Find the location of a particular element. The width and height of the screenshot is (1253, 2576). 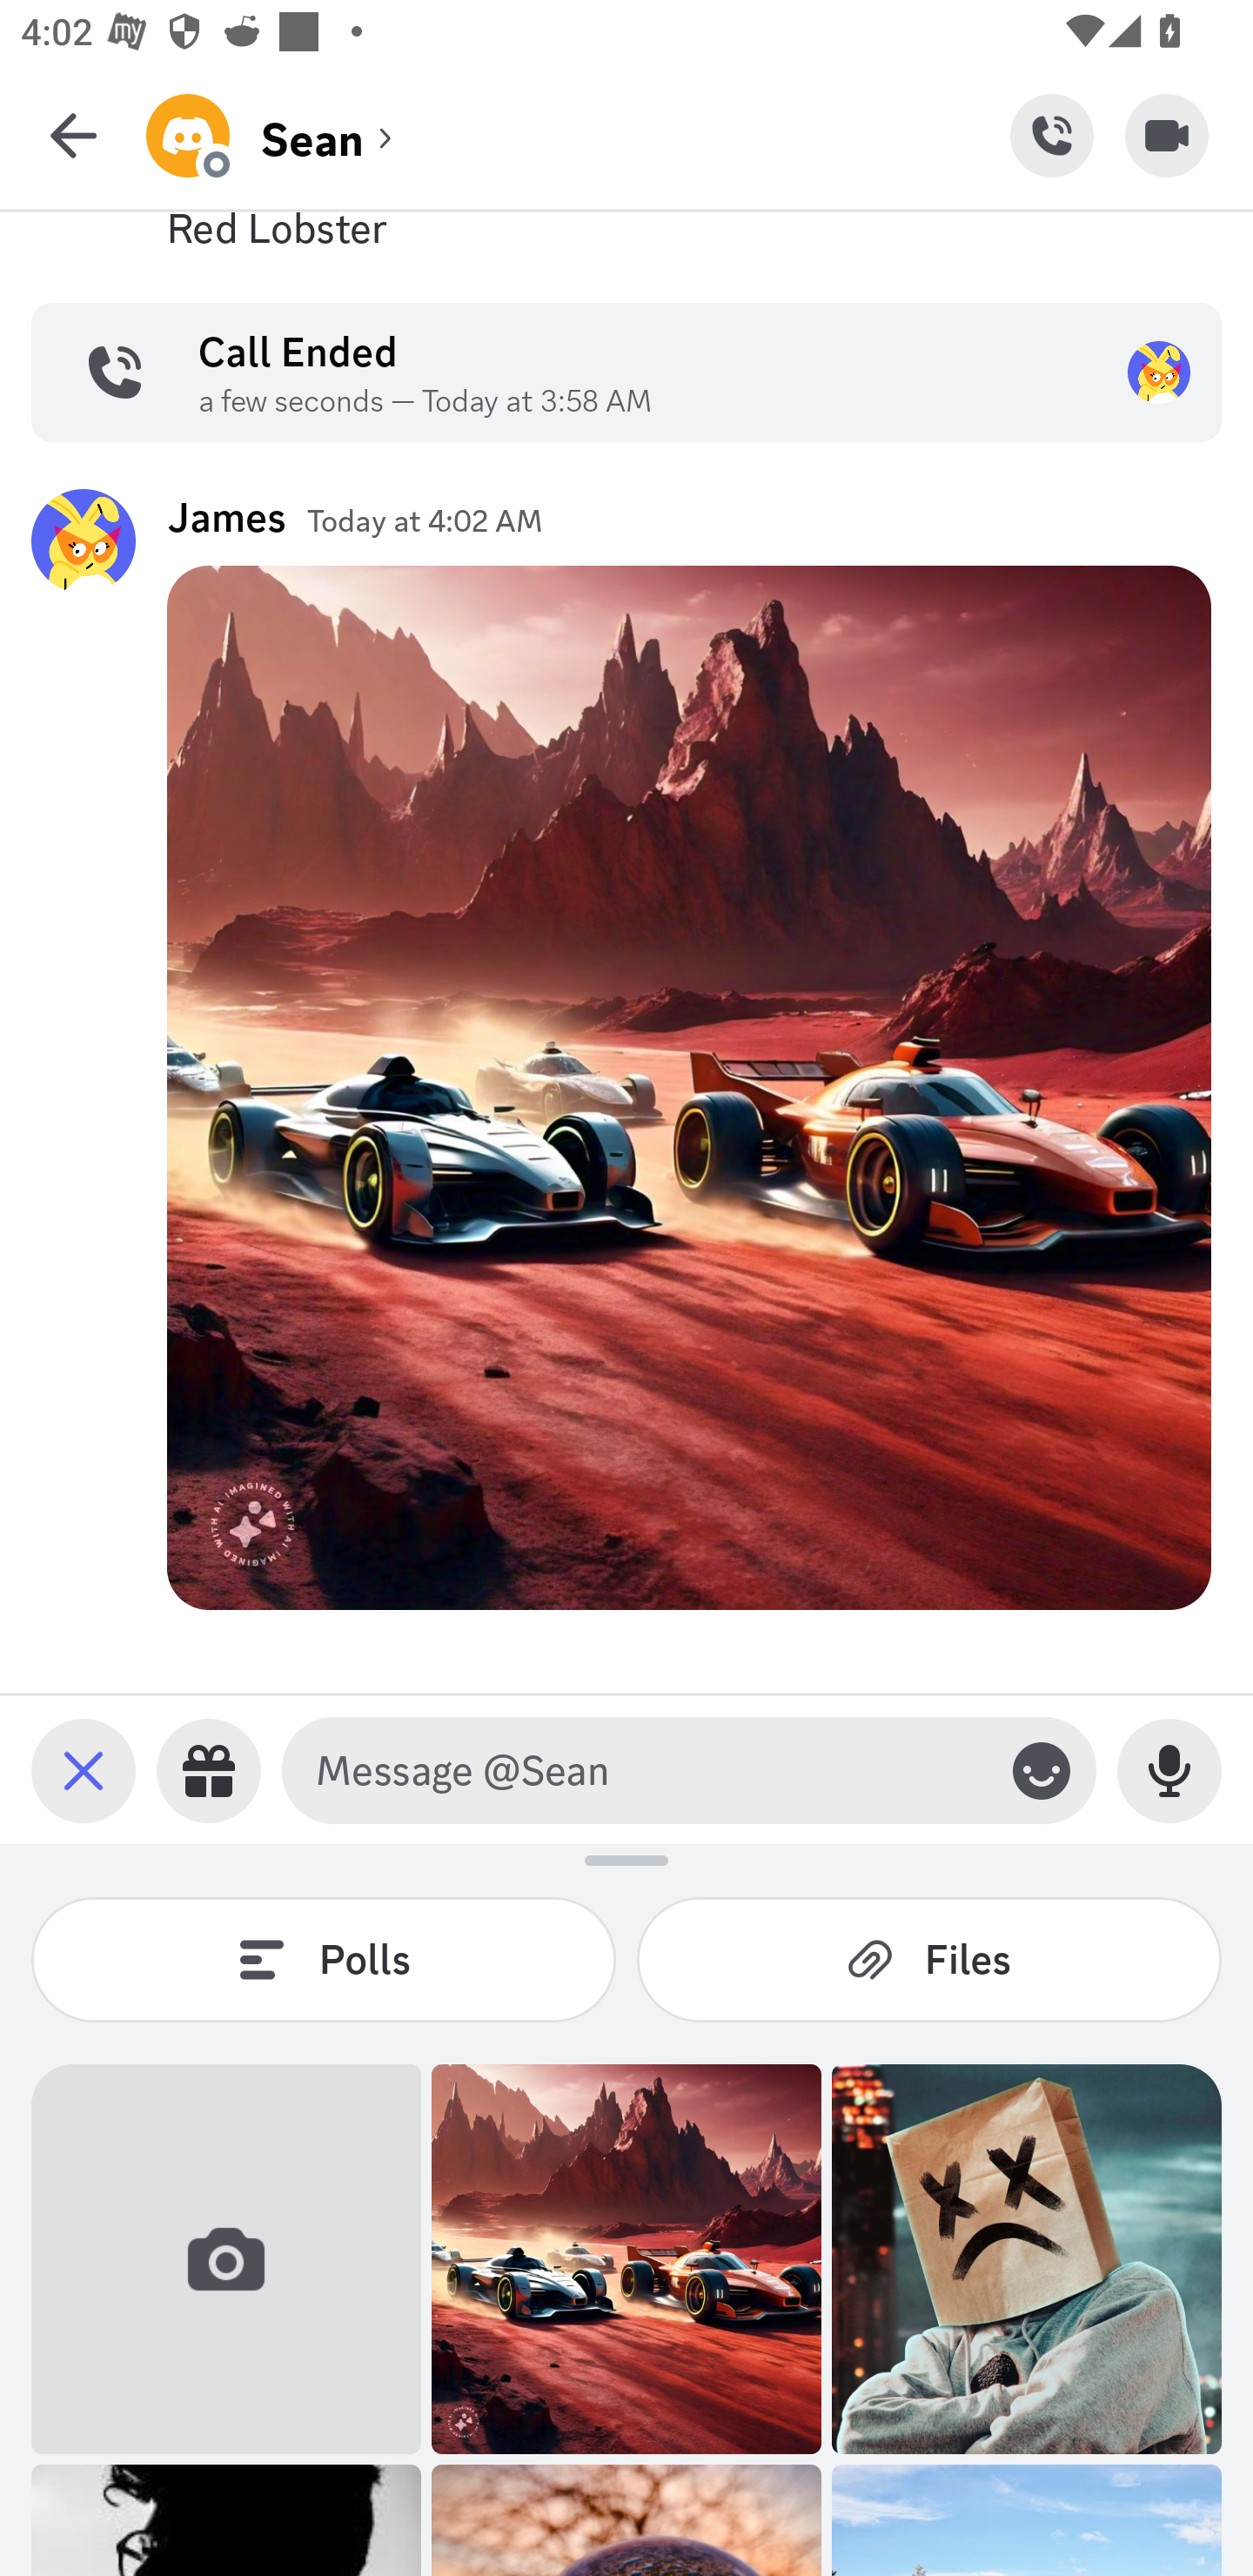

Toggle emoji keyboard is located at coordinates (1042, 1770).